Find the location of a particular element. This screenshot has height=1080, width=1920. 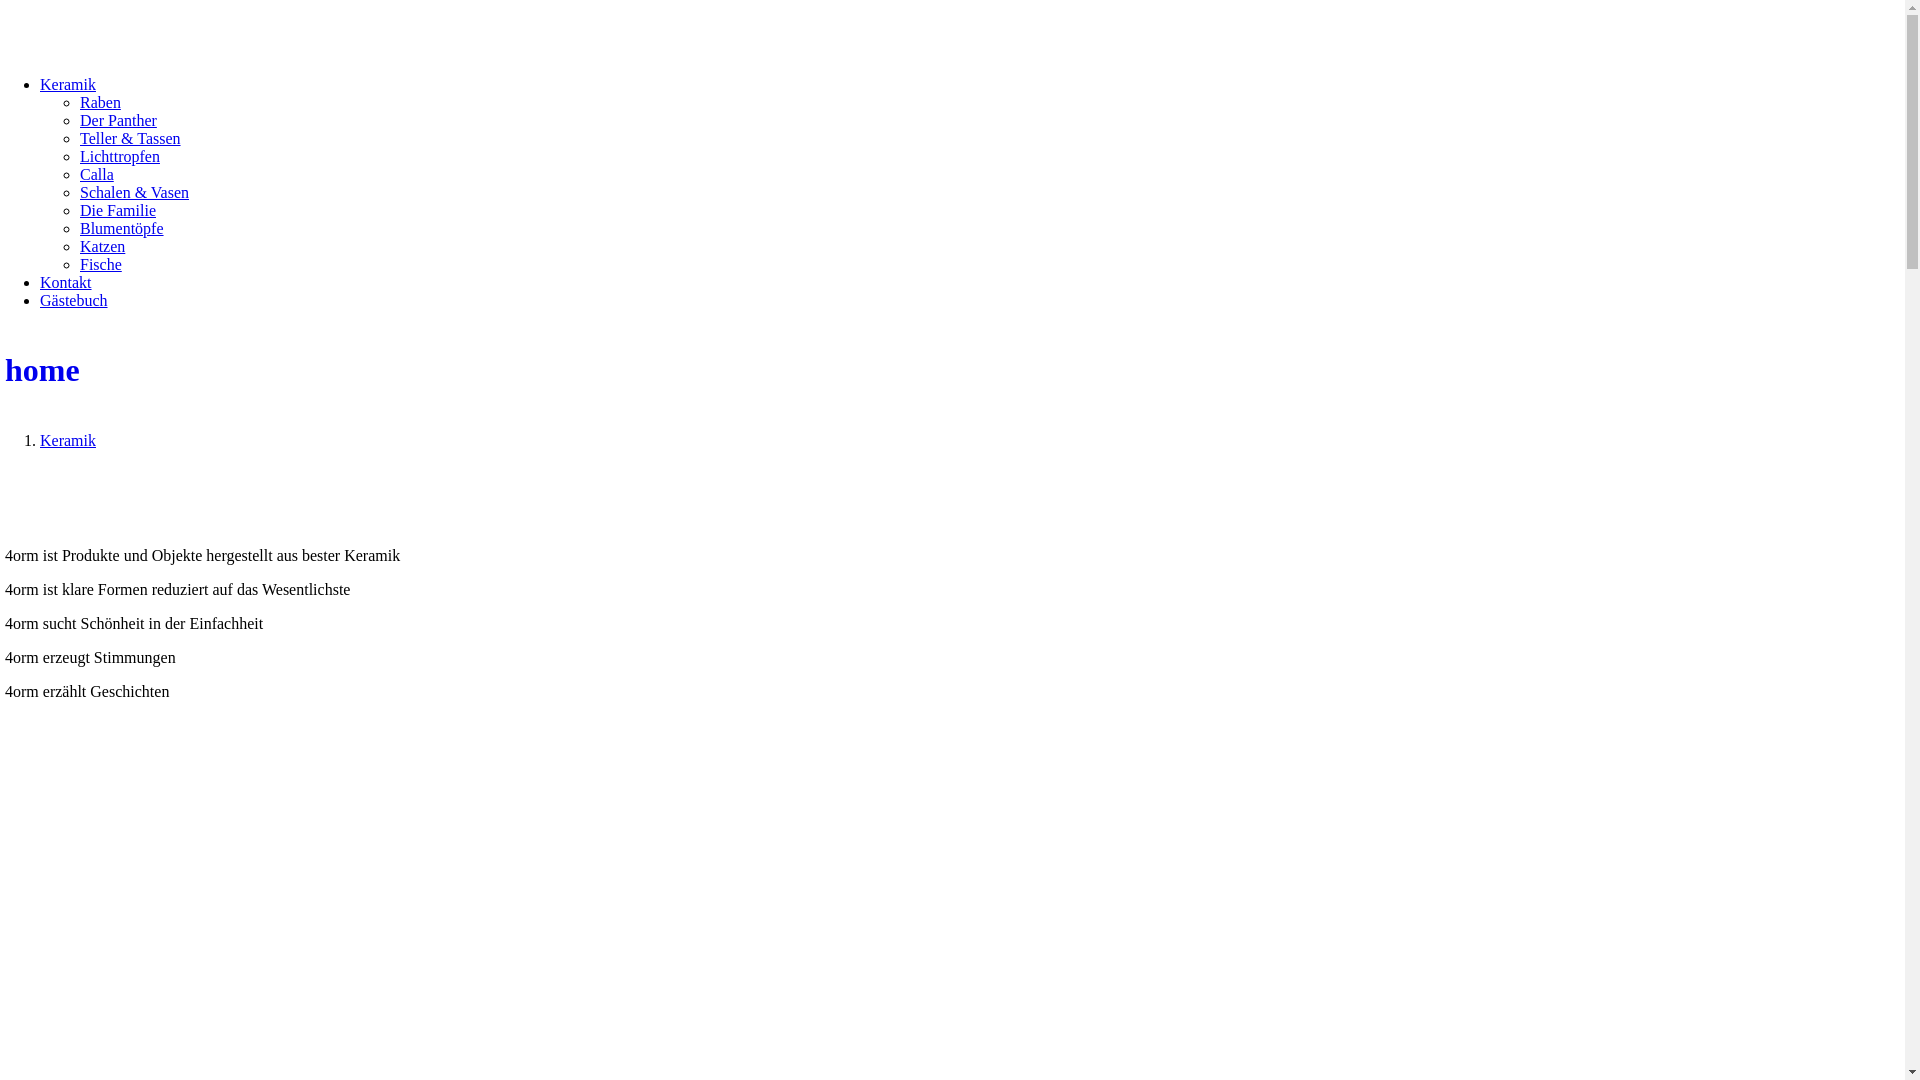

Teller & Tassen is located at coordinates (130, 138).